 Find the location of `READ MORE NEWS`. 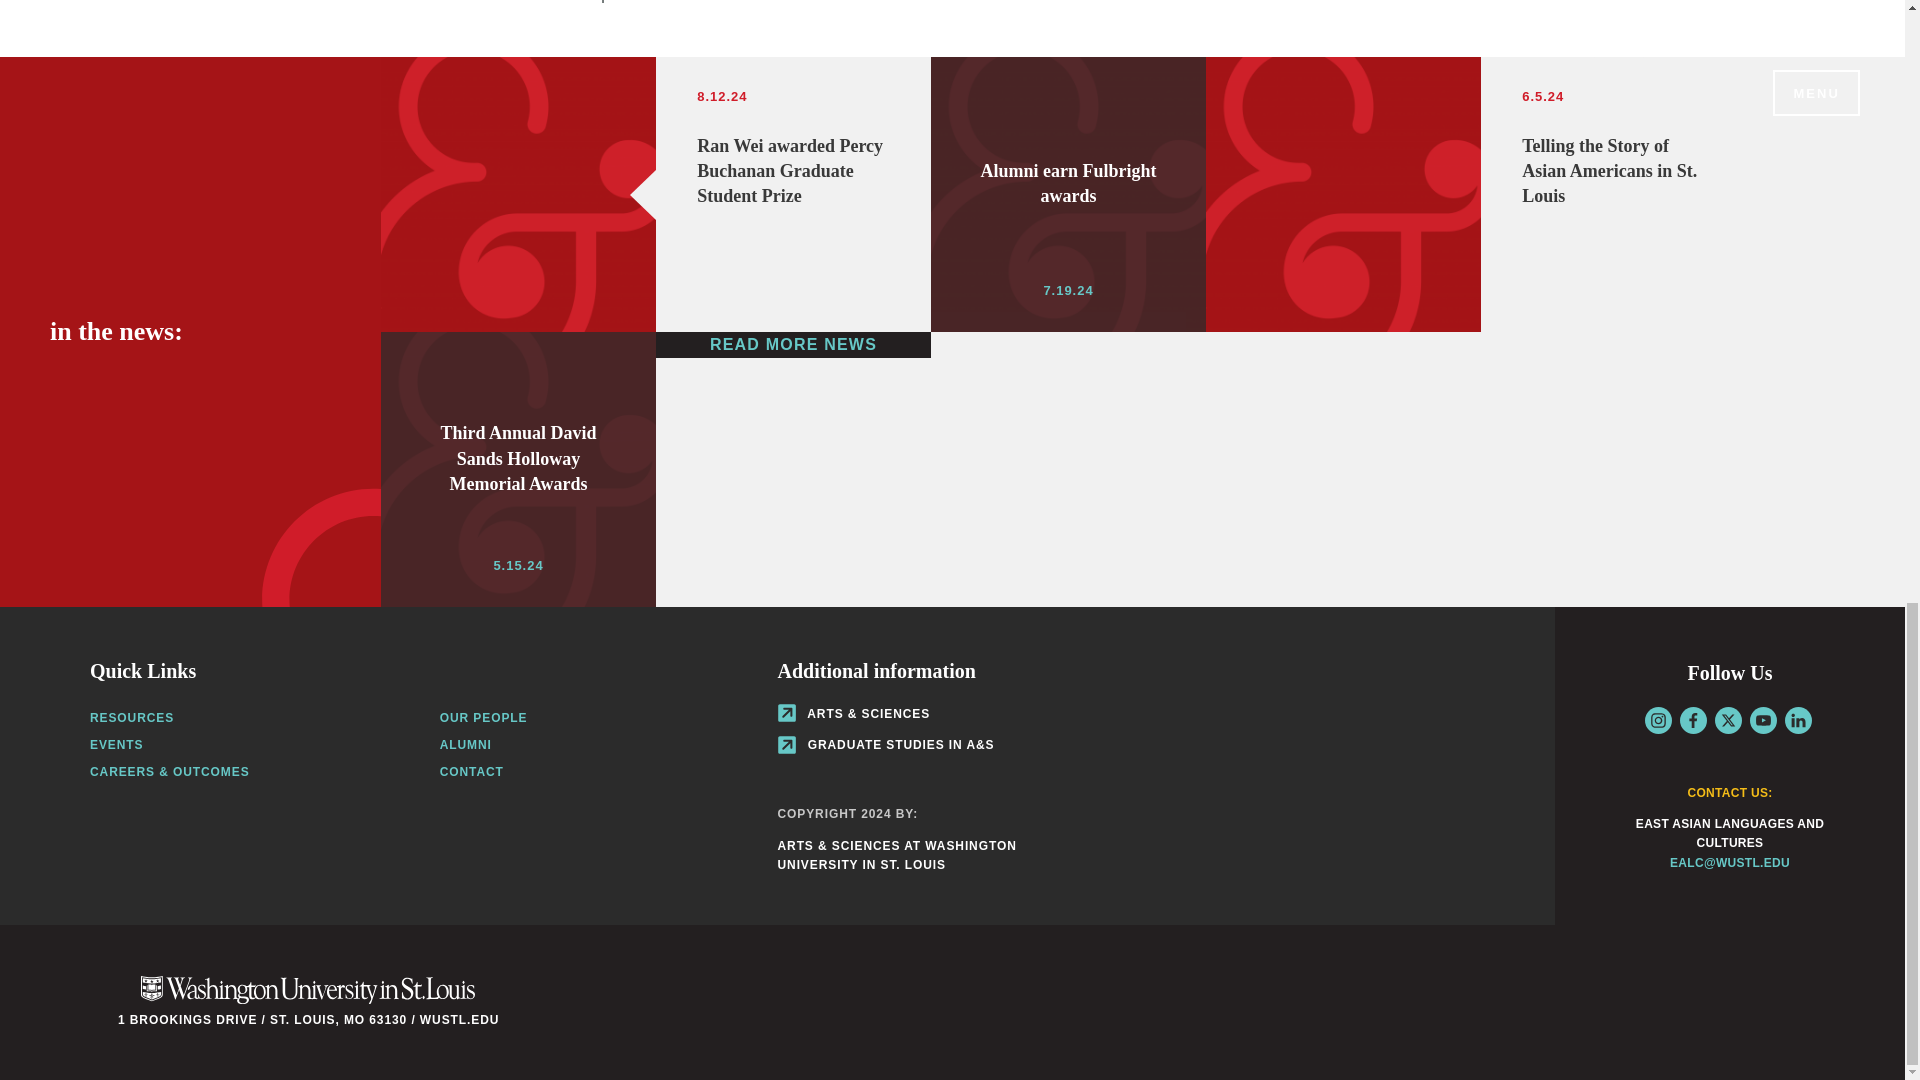

READ MORE NEWS is located at coordinates (541, 2).